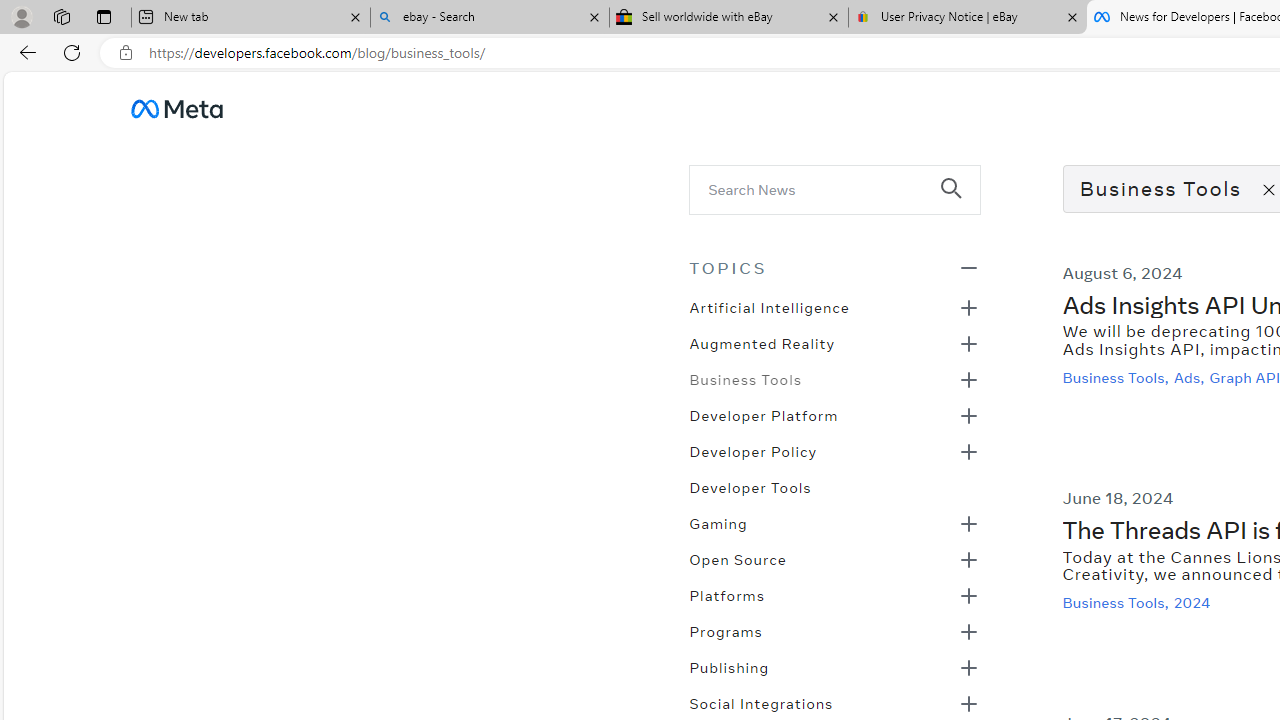 This screenshot has height=720, width=1280. What do you see at coordinates (761, 702) in the screenshot?
I see `Social Integrations` at bounding box center [761, 702].